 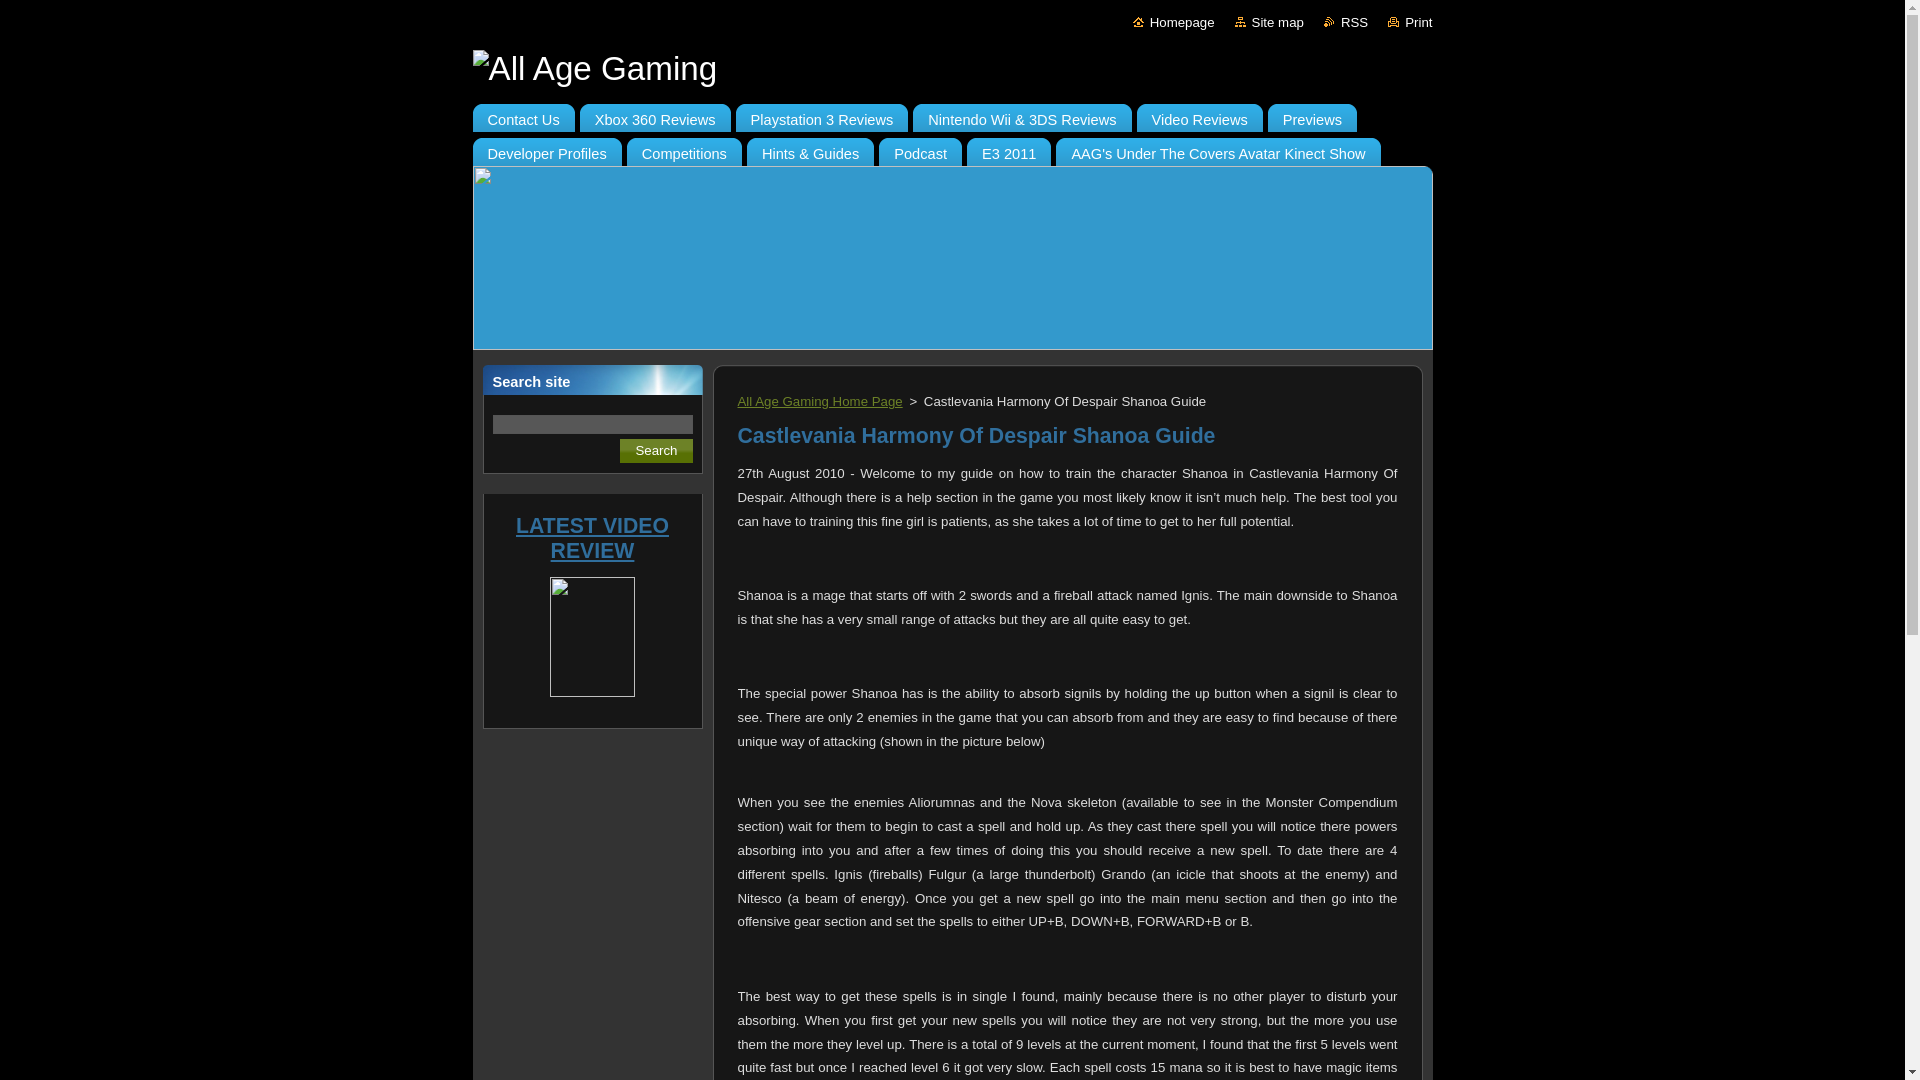 I want to click on All Age Gaming Home Page, so click(x=820, y=402).